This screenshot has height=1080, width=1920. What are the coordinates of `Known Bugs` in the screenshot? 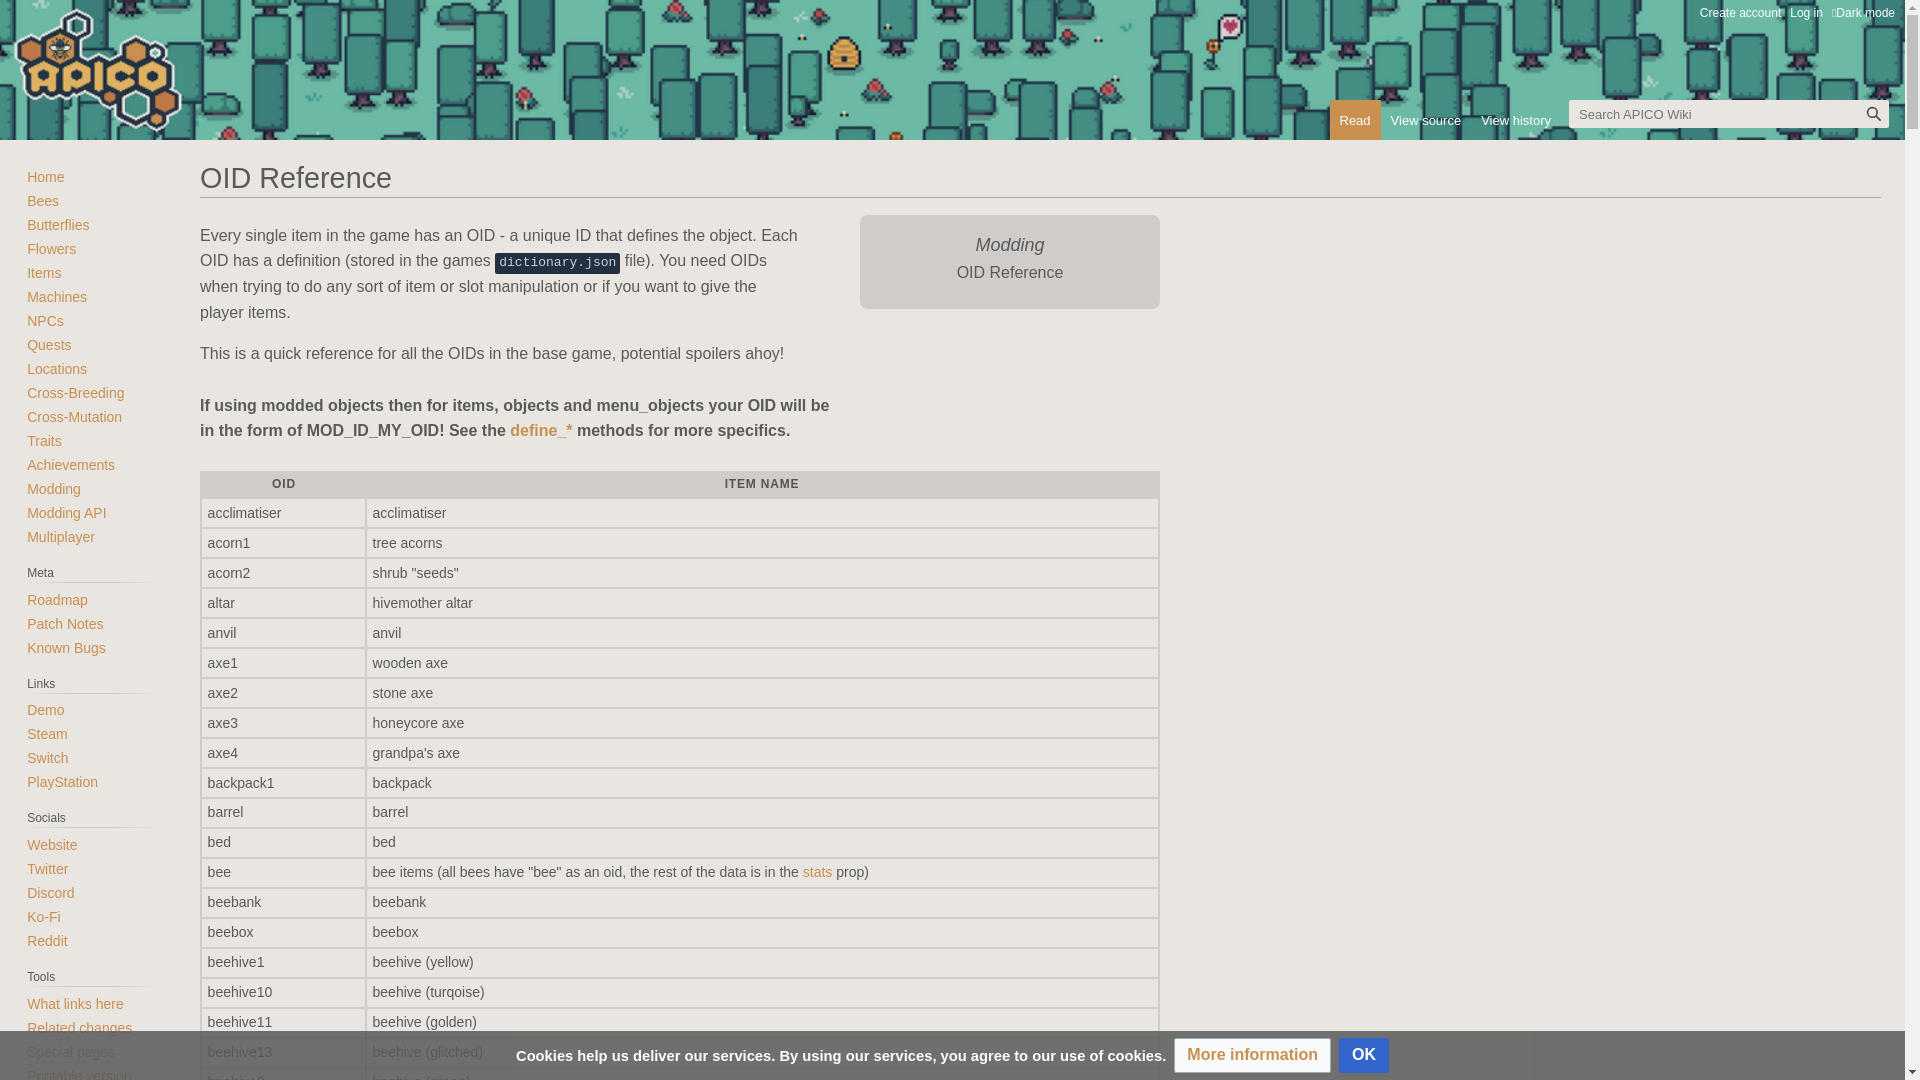 It's located at (66, 648).